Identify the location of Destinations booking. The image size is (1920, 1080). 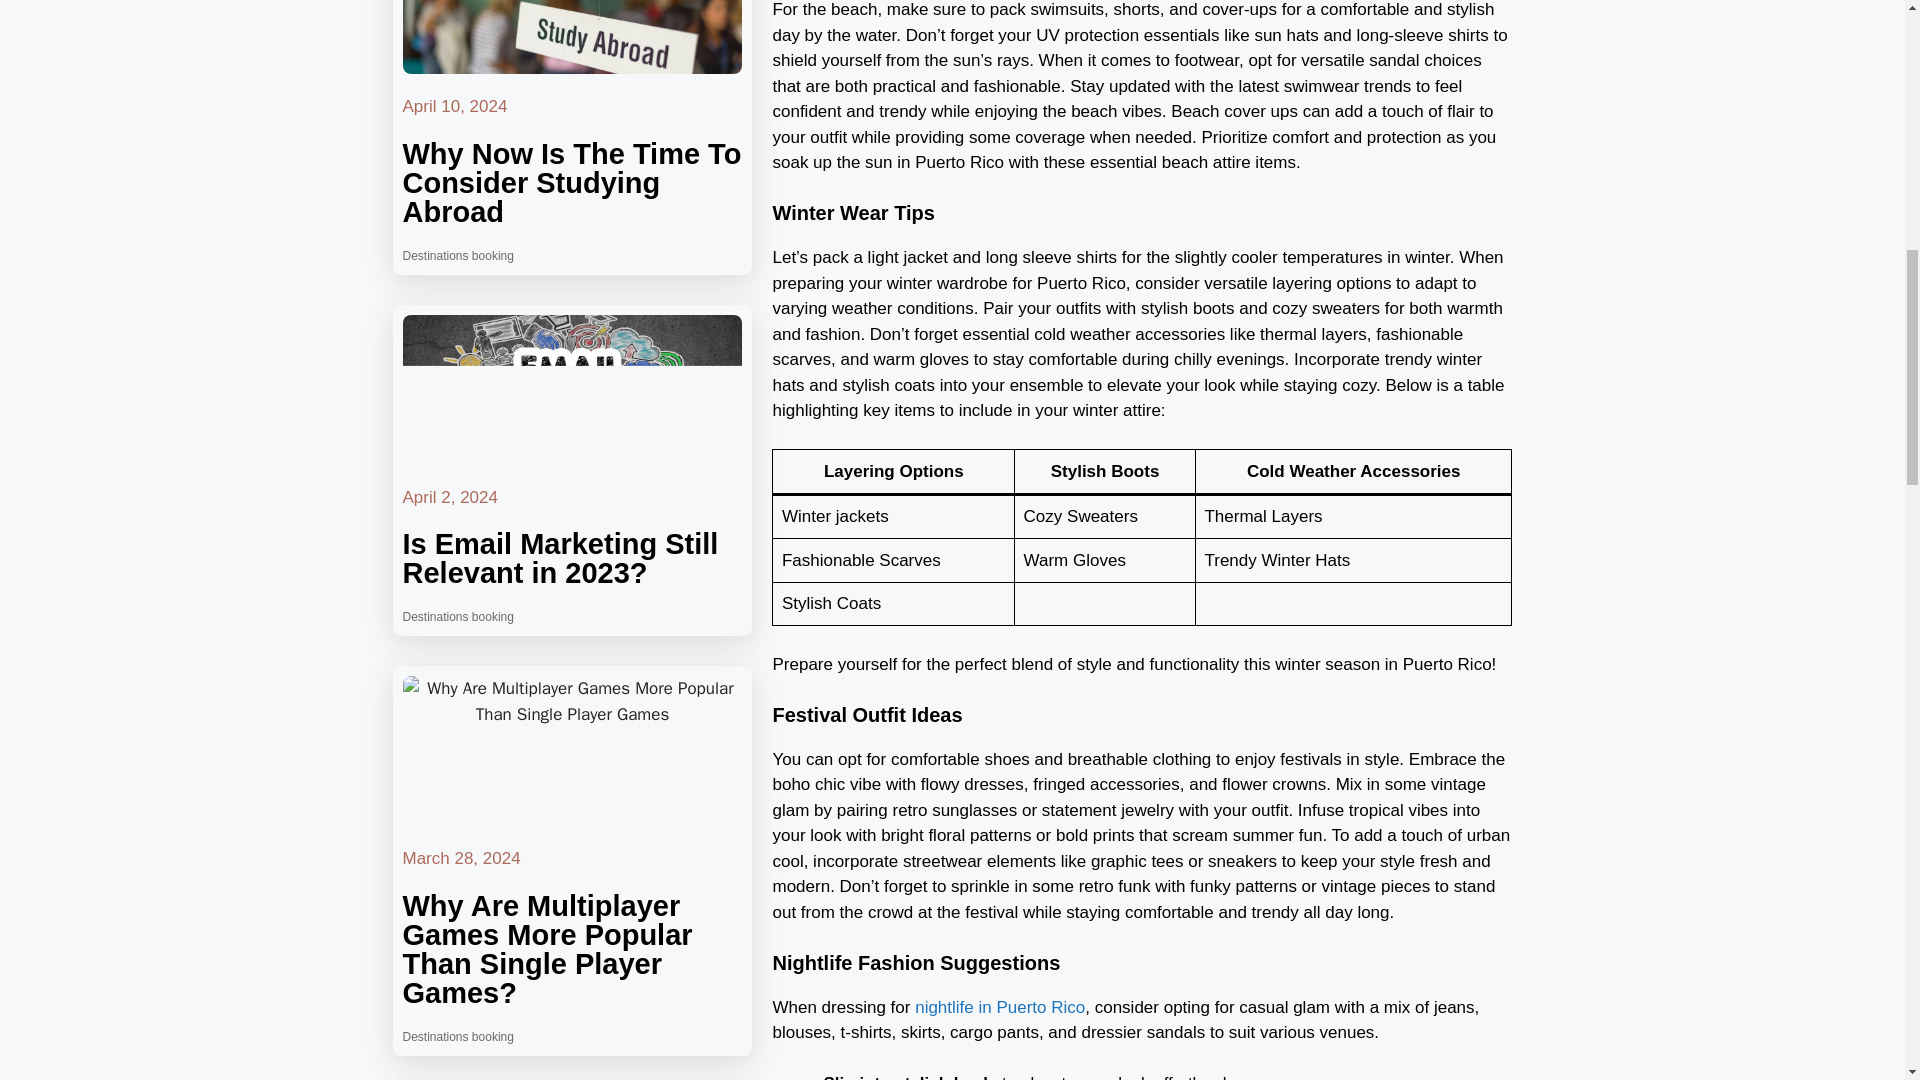
(456, 255).